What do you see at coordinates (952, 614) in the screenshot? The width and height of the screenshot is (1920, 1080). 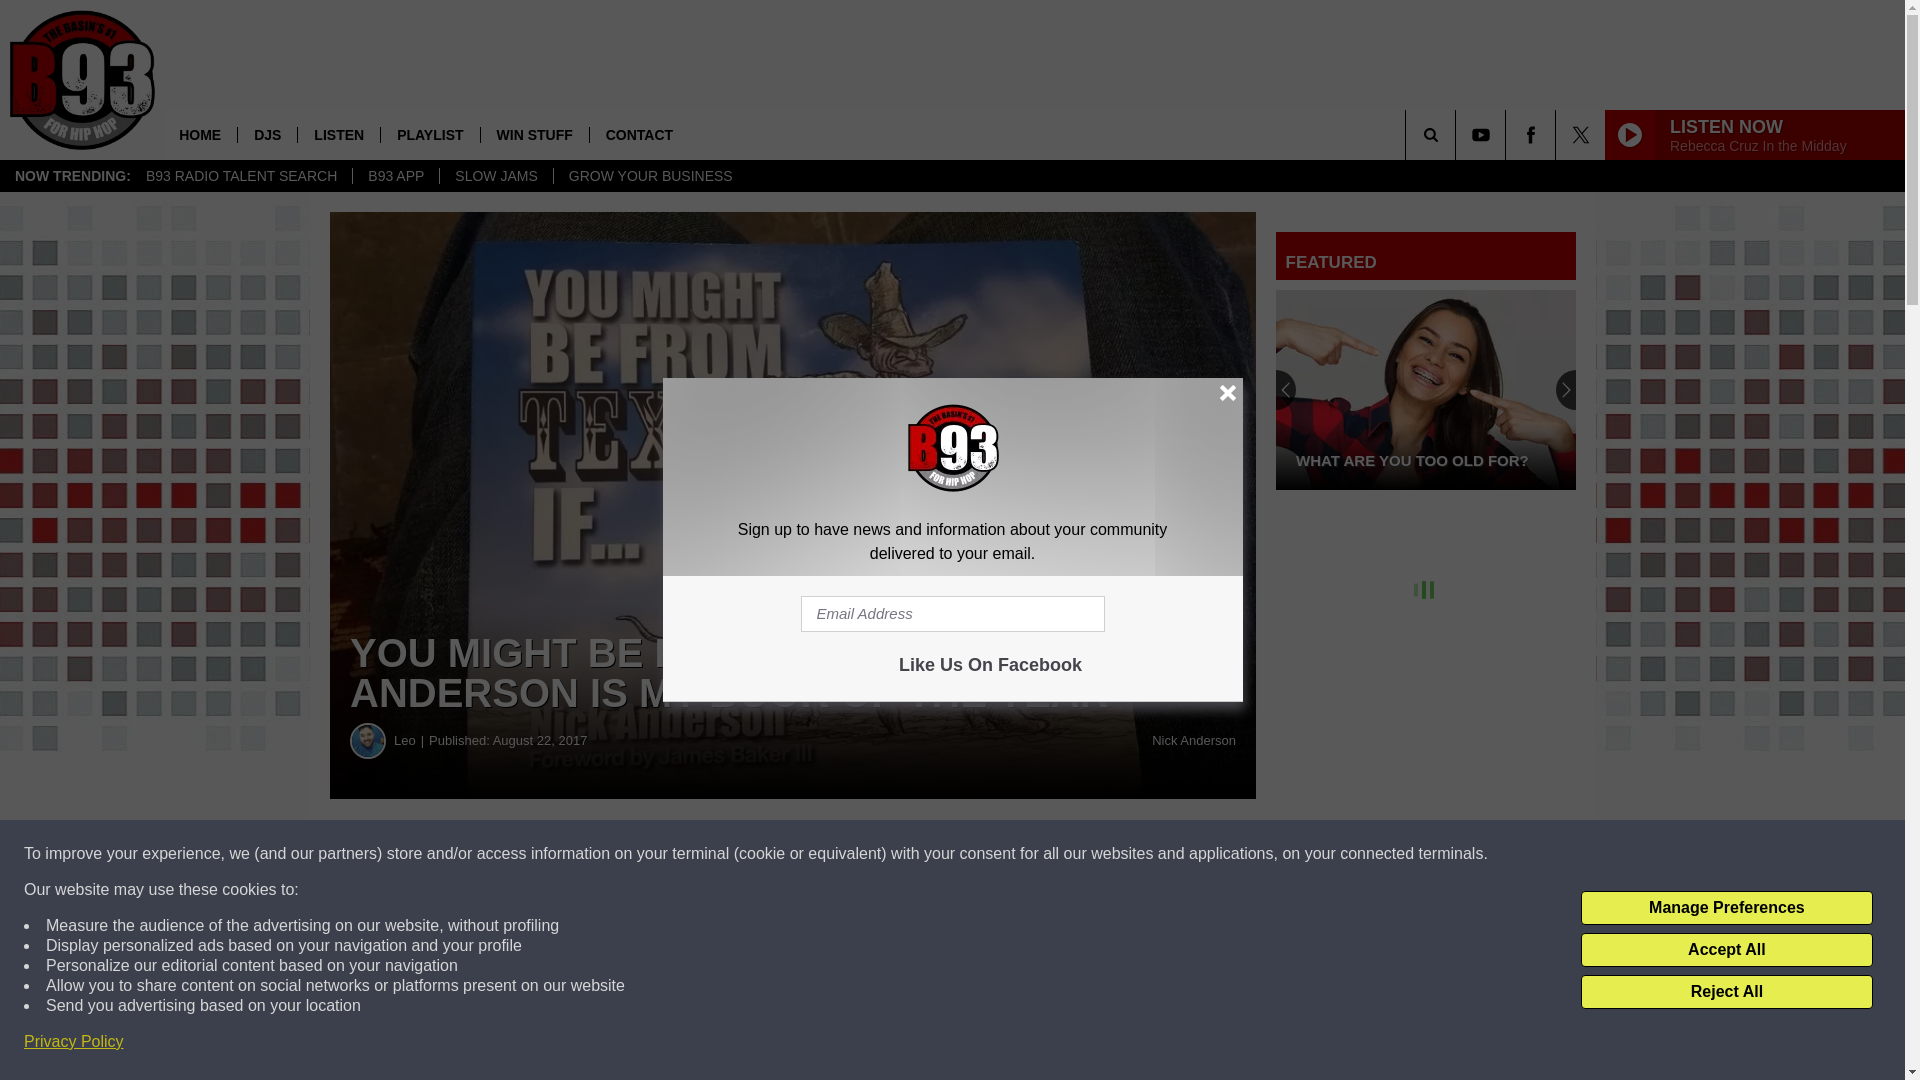 I see `Email Address` at bounding box center [952, 614].